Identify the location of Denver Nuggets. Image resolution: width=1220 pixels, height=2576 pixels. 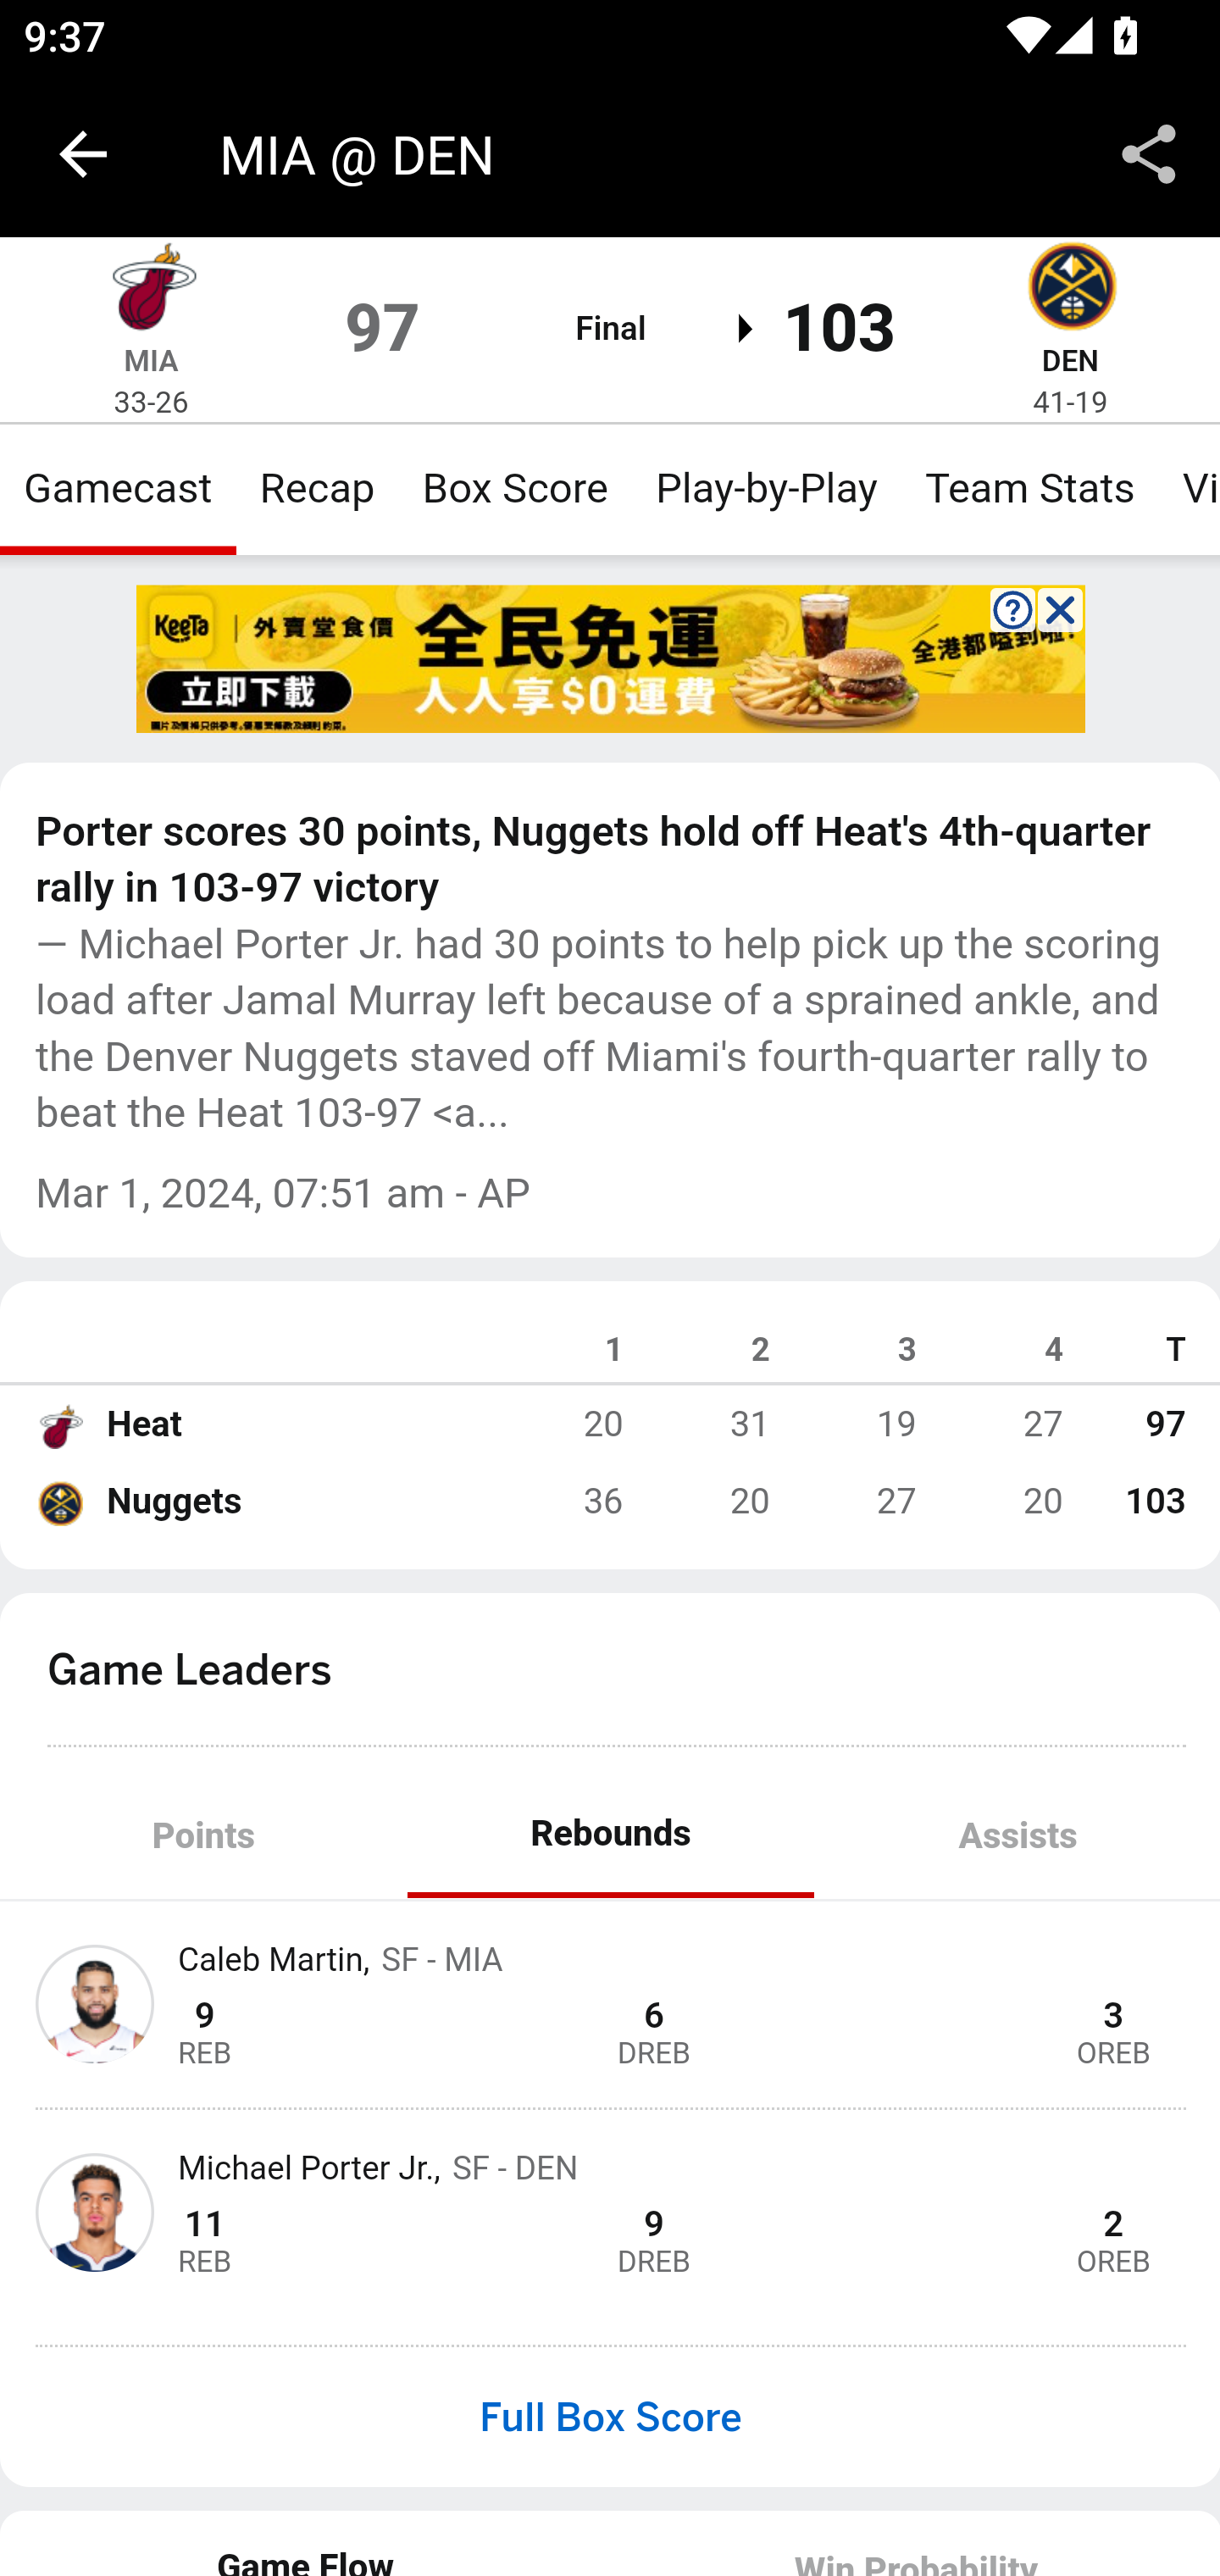
(59, 1502).